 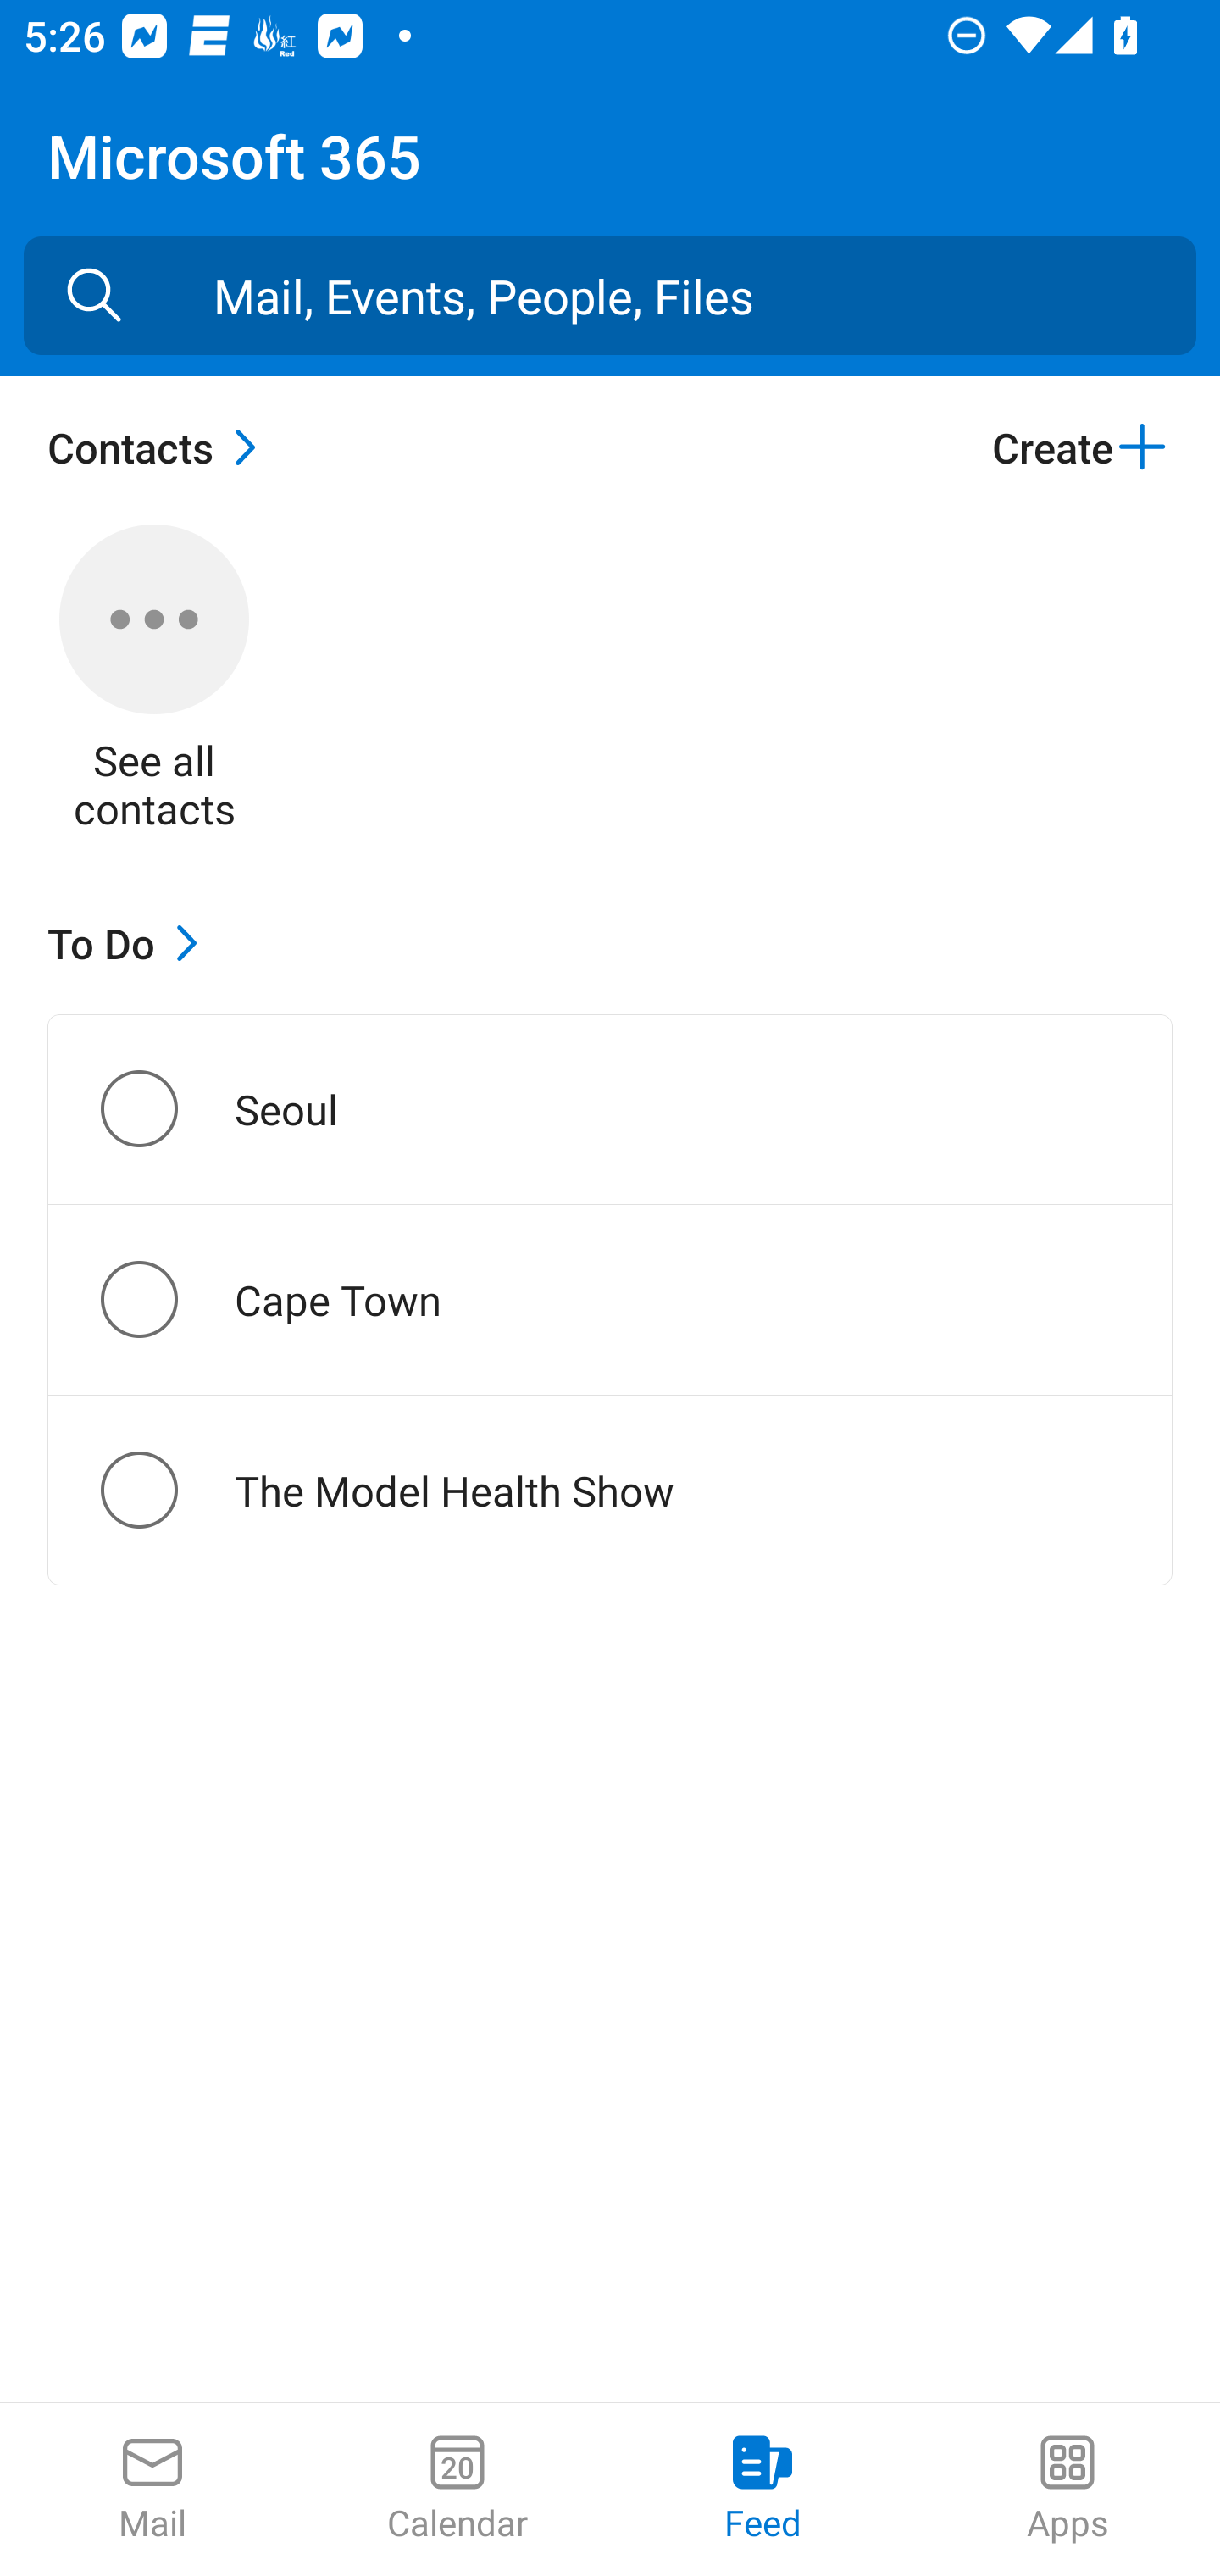 I want to click on Seoul, so click(x=166, y=1108).